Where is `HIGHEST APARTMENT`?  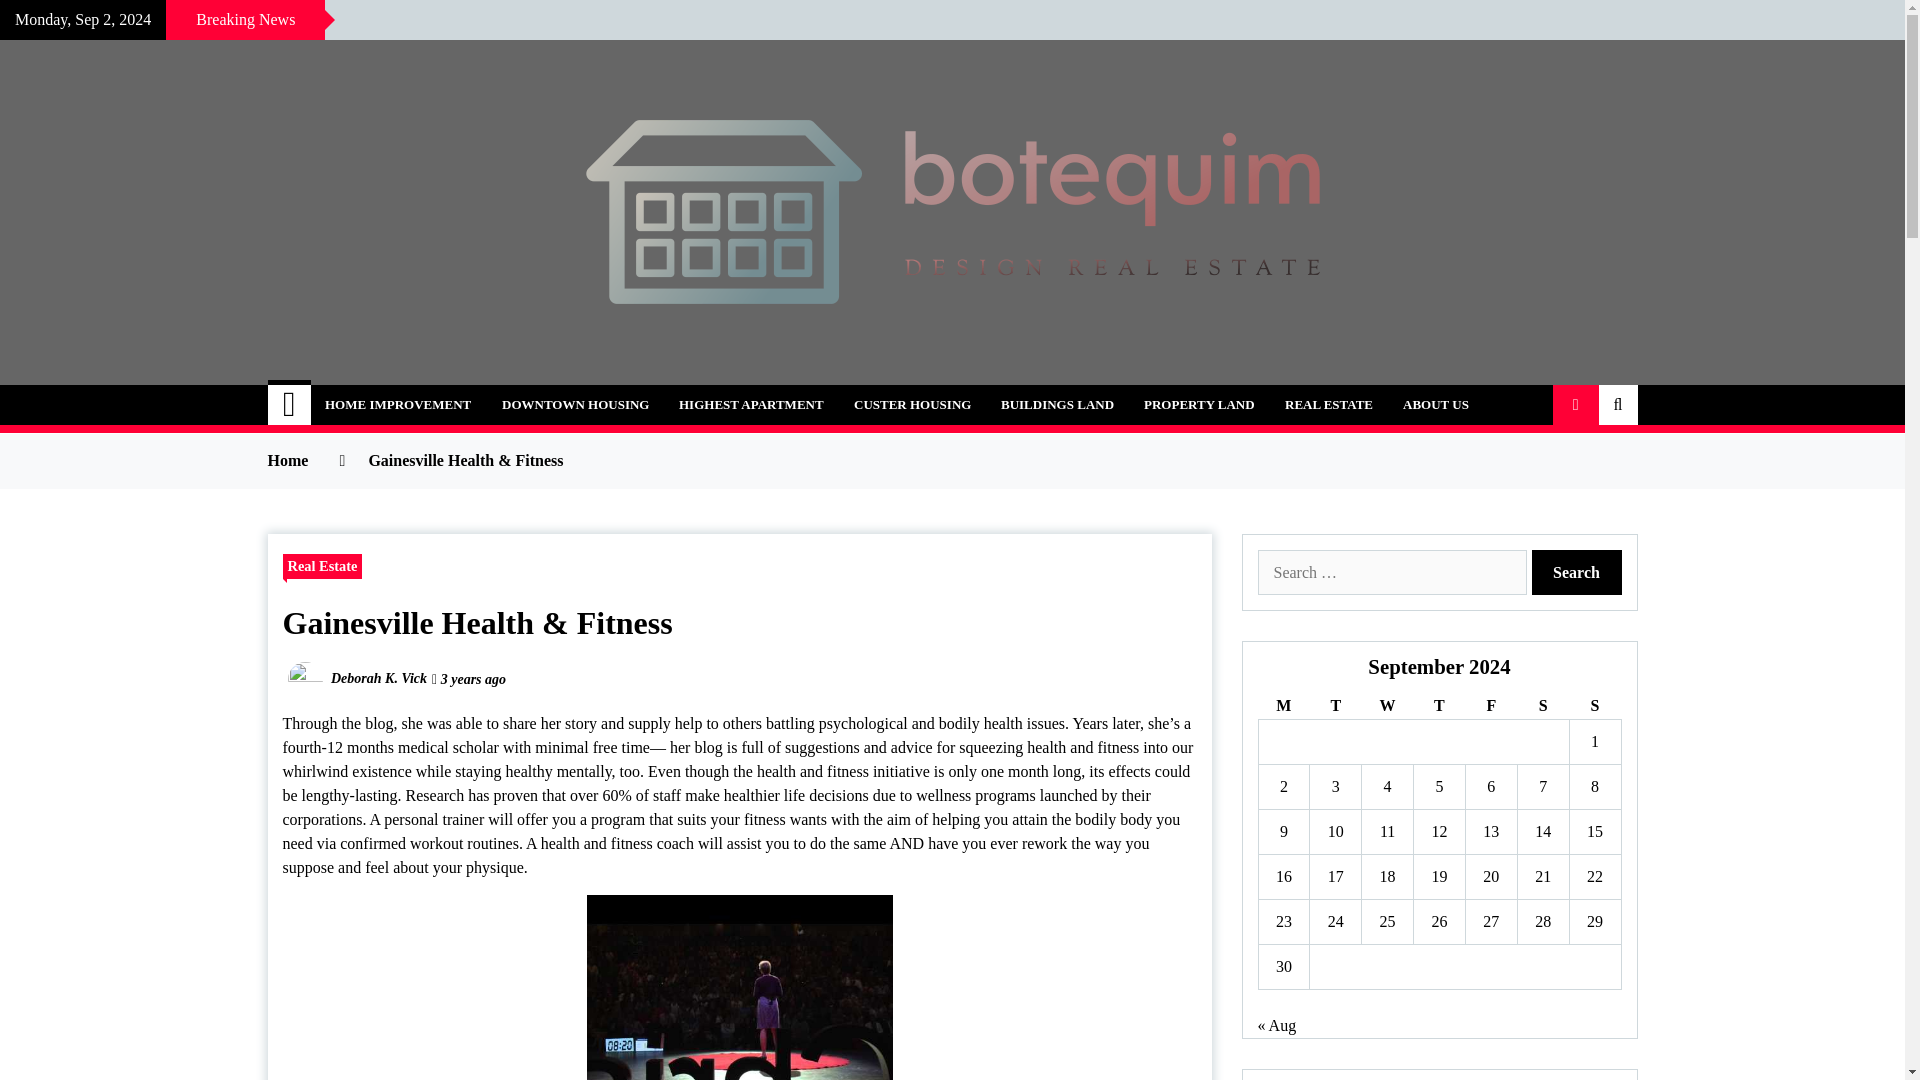 HIGHEST APARTMENT is located at coordinates (752, 404).